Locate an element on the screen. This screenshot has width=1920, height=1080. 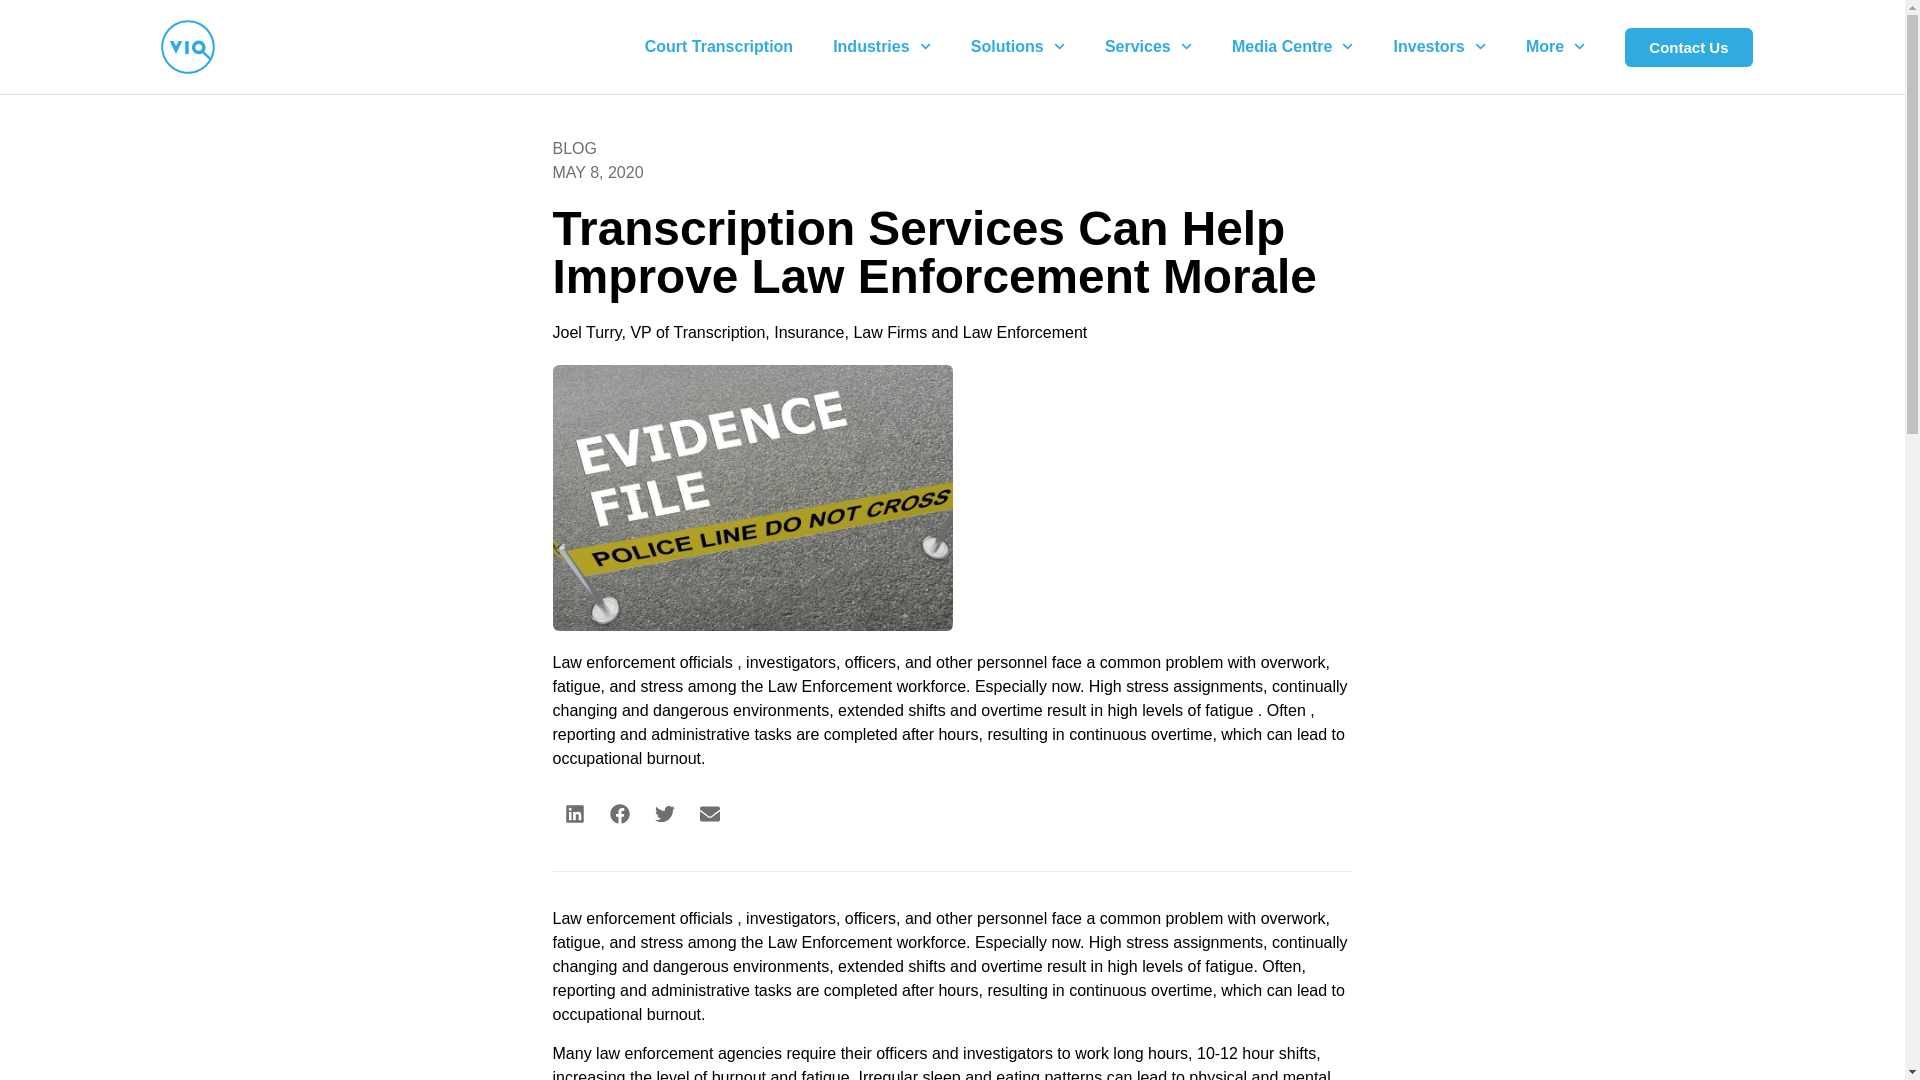
Industries is located at coordinates (881, 46).